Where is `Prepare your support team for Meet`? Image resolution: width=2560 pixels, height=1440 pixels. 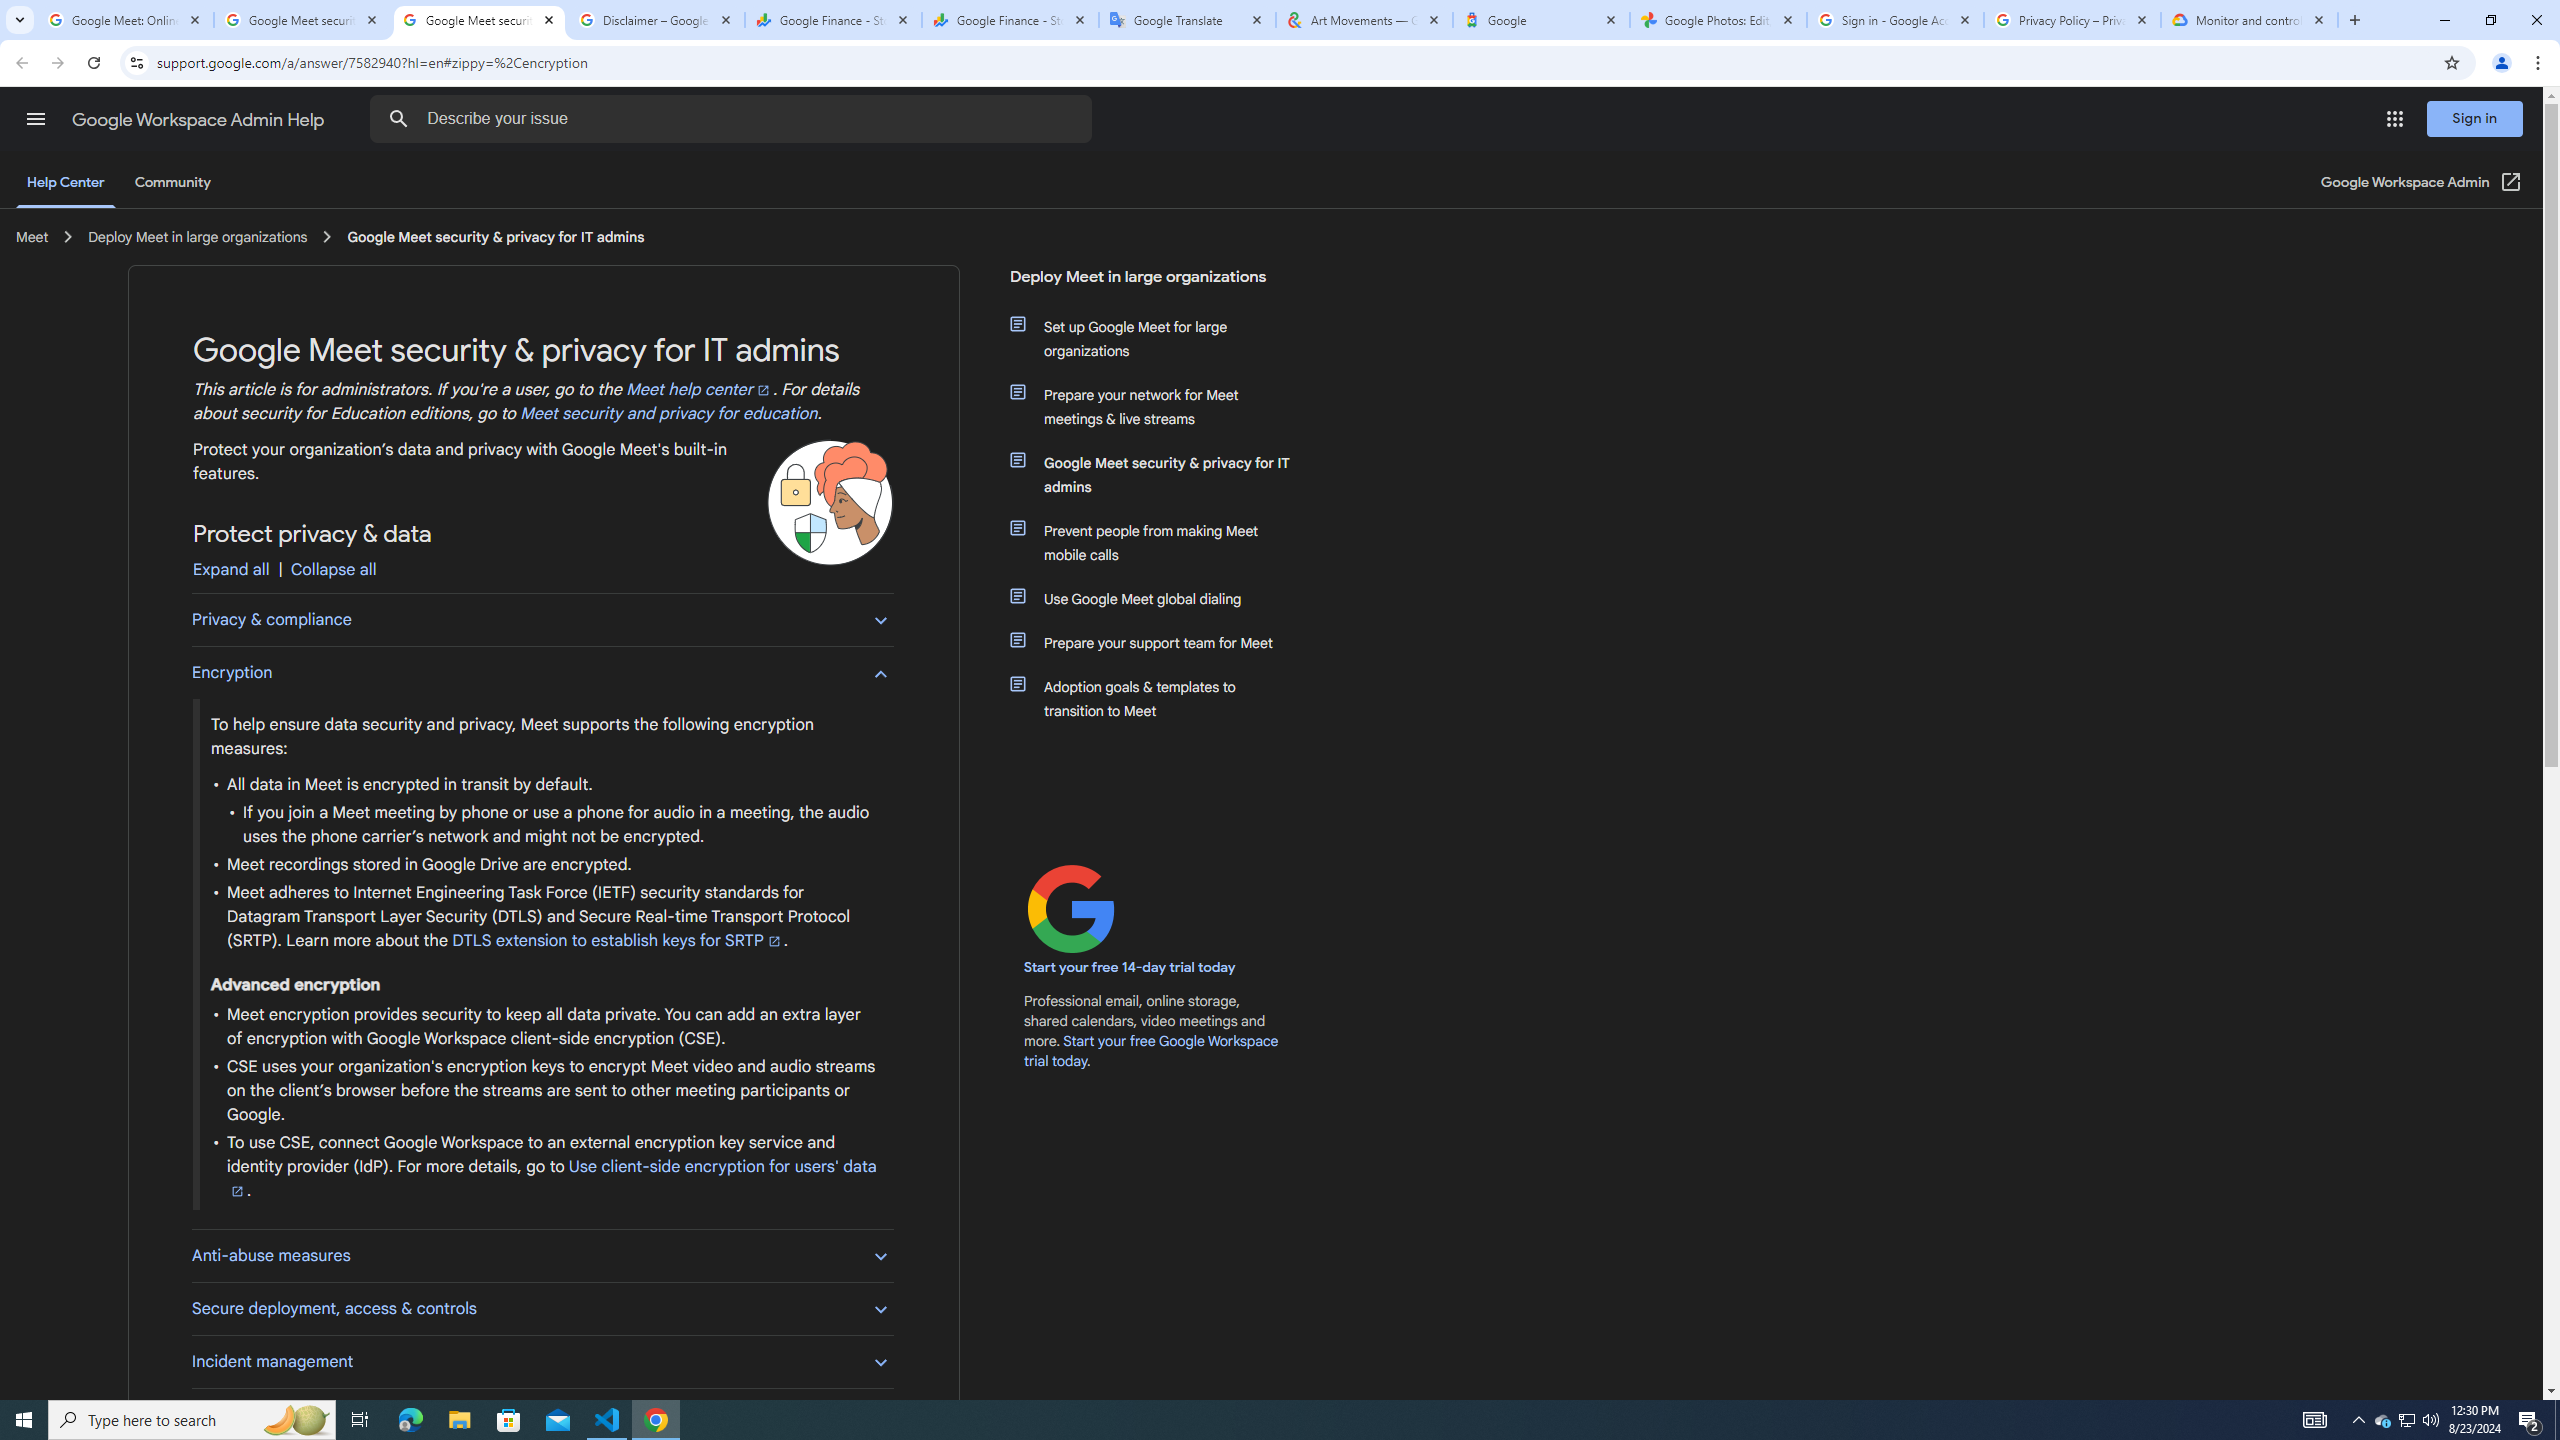
Prepare your support team for Meet is located at coordinates (1163, 642).